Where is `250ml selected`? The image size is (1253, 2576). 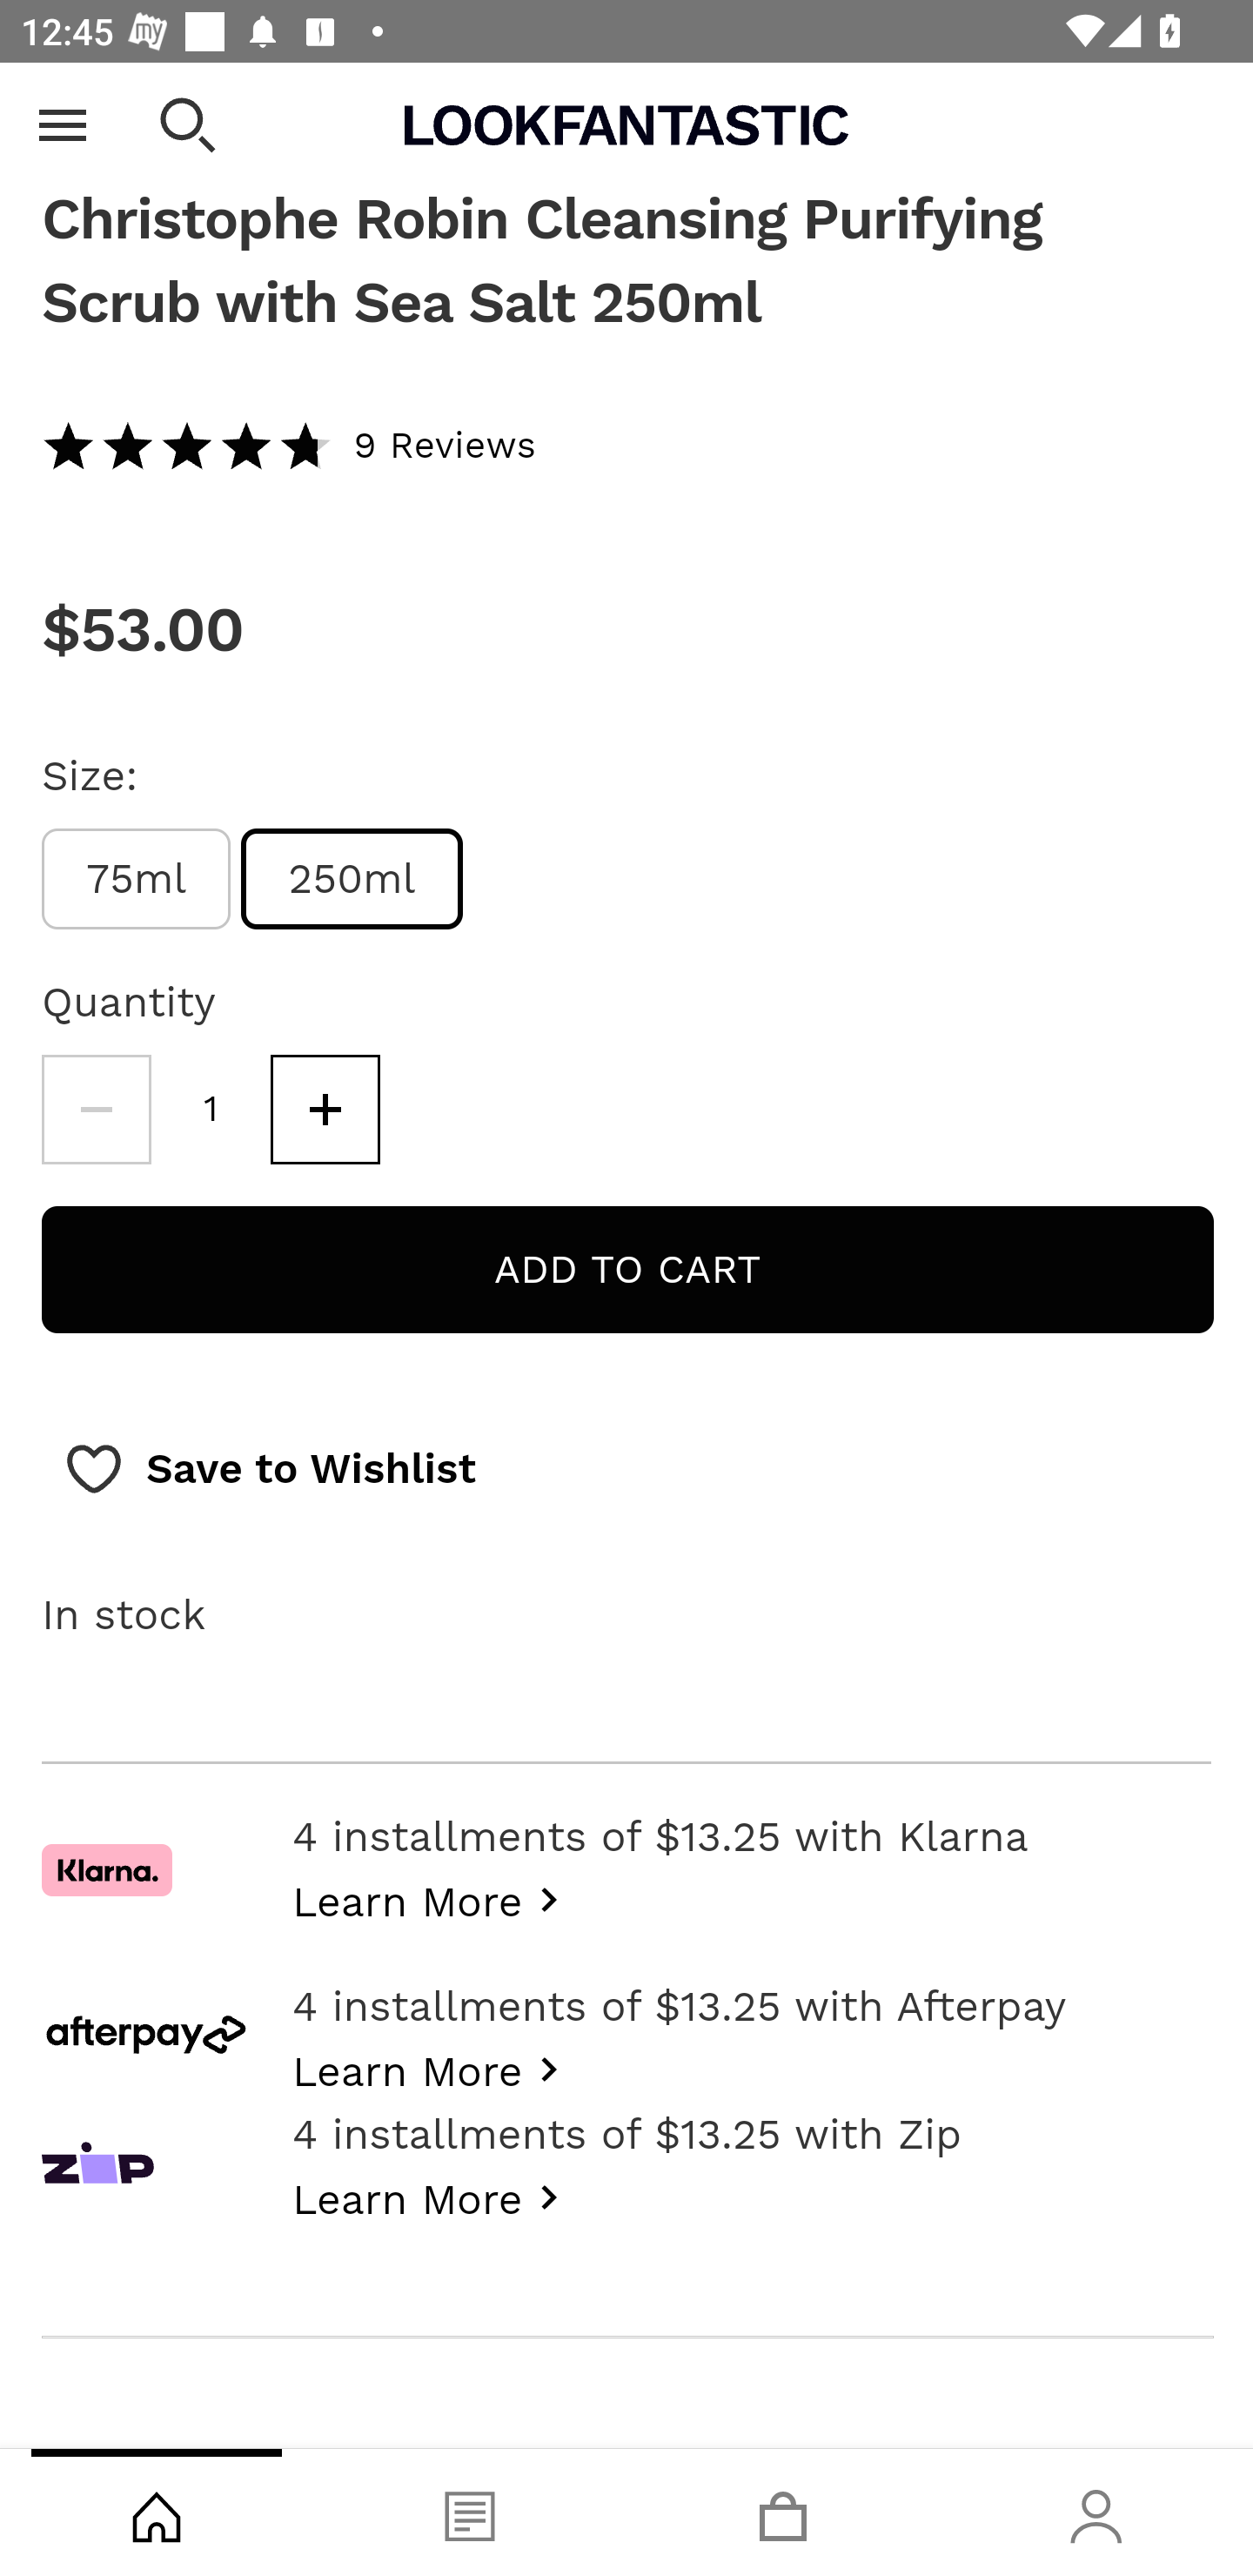 250ml selected is located at coordinates (352, 879).